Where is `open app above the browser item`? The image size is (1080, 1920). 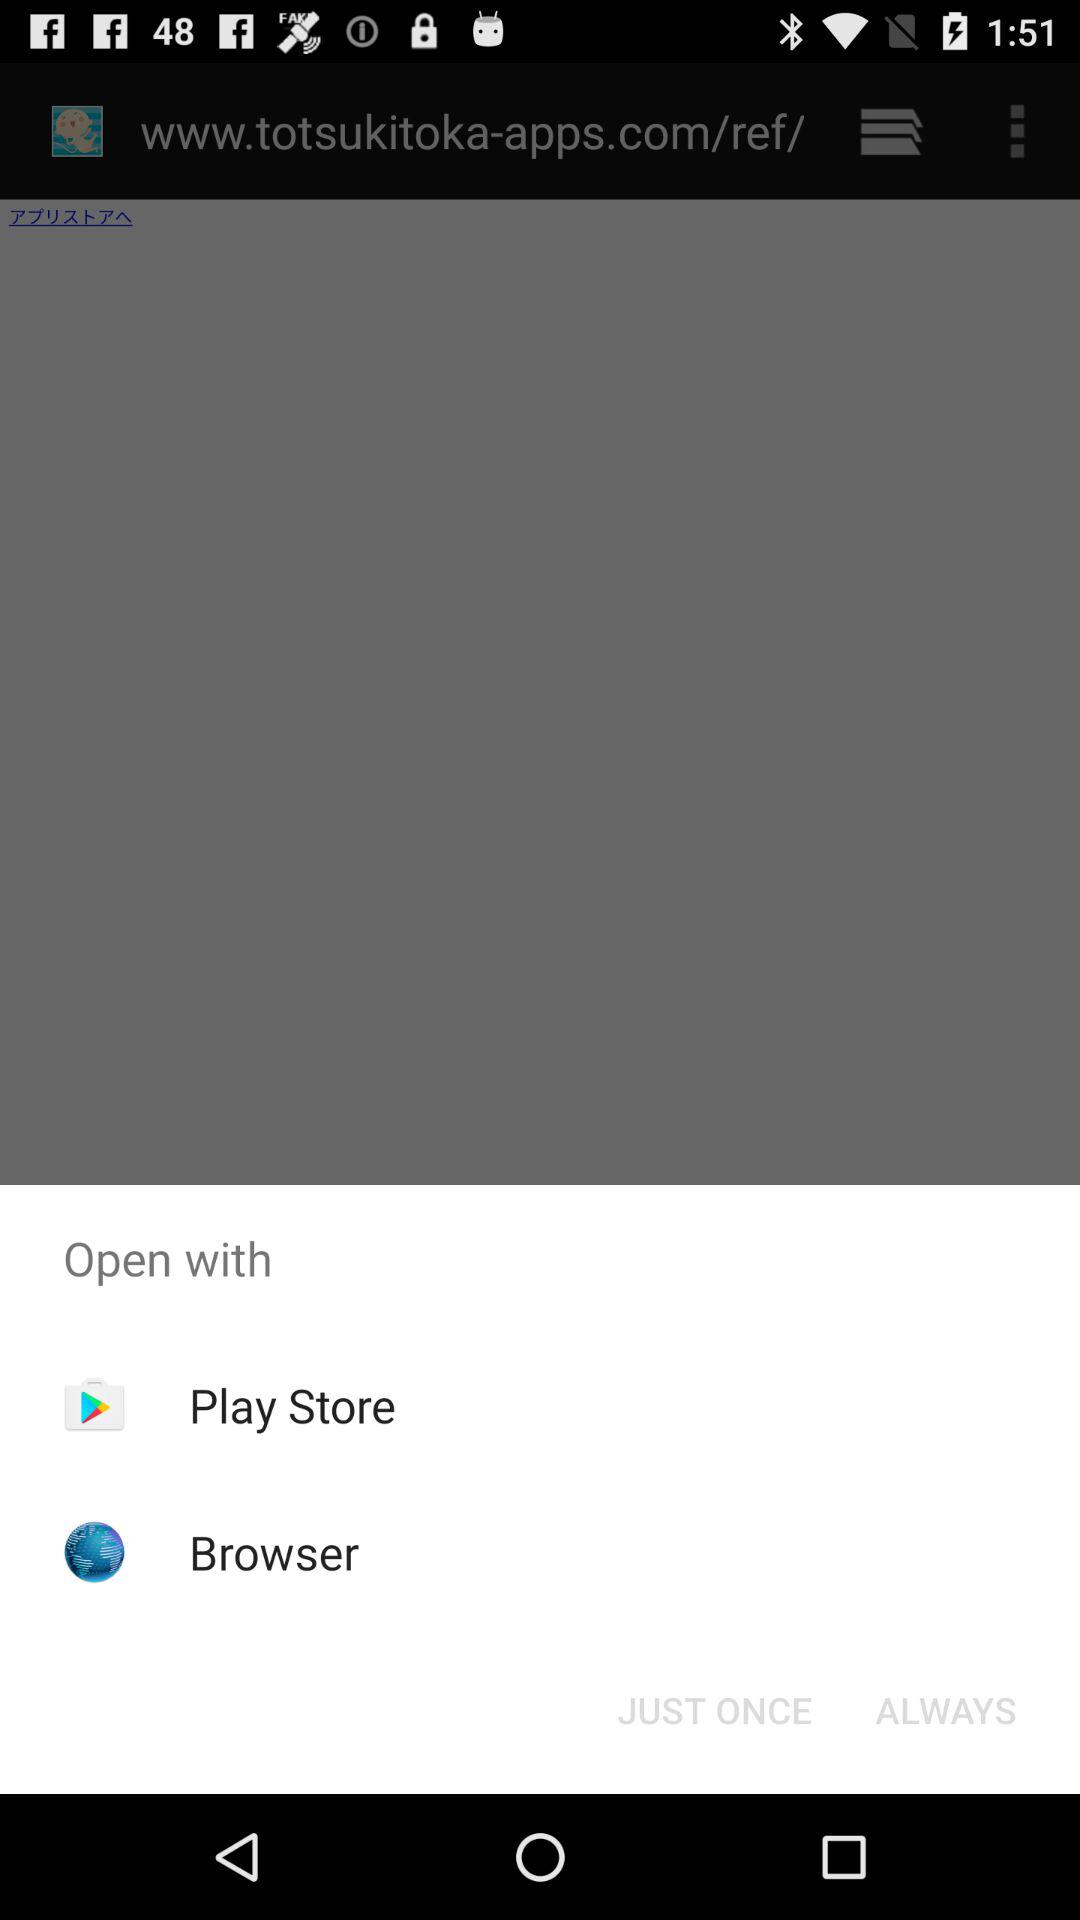 open app above the browser item is located at coordinates (292, 1405).